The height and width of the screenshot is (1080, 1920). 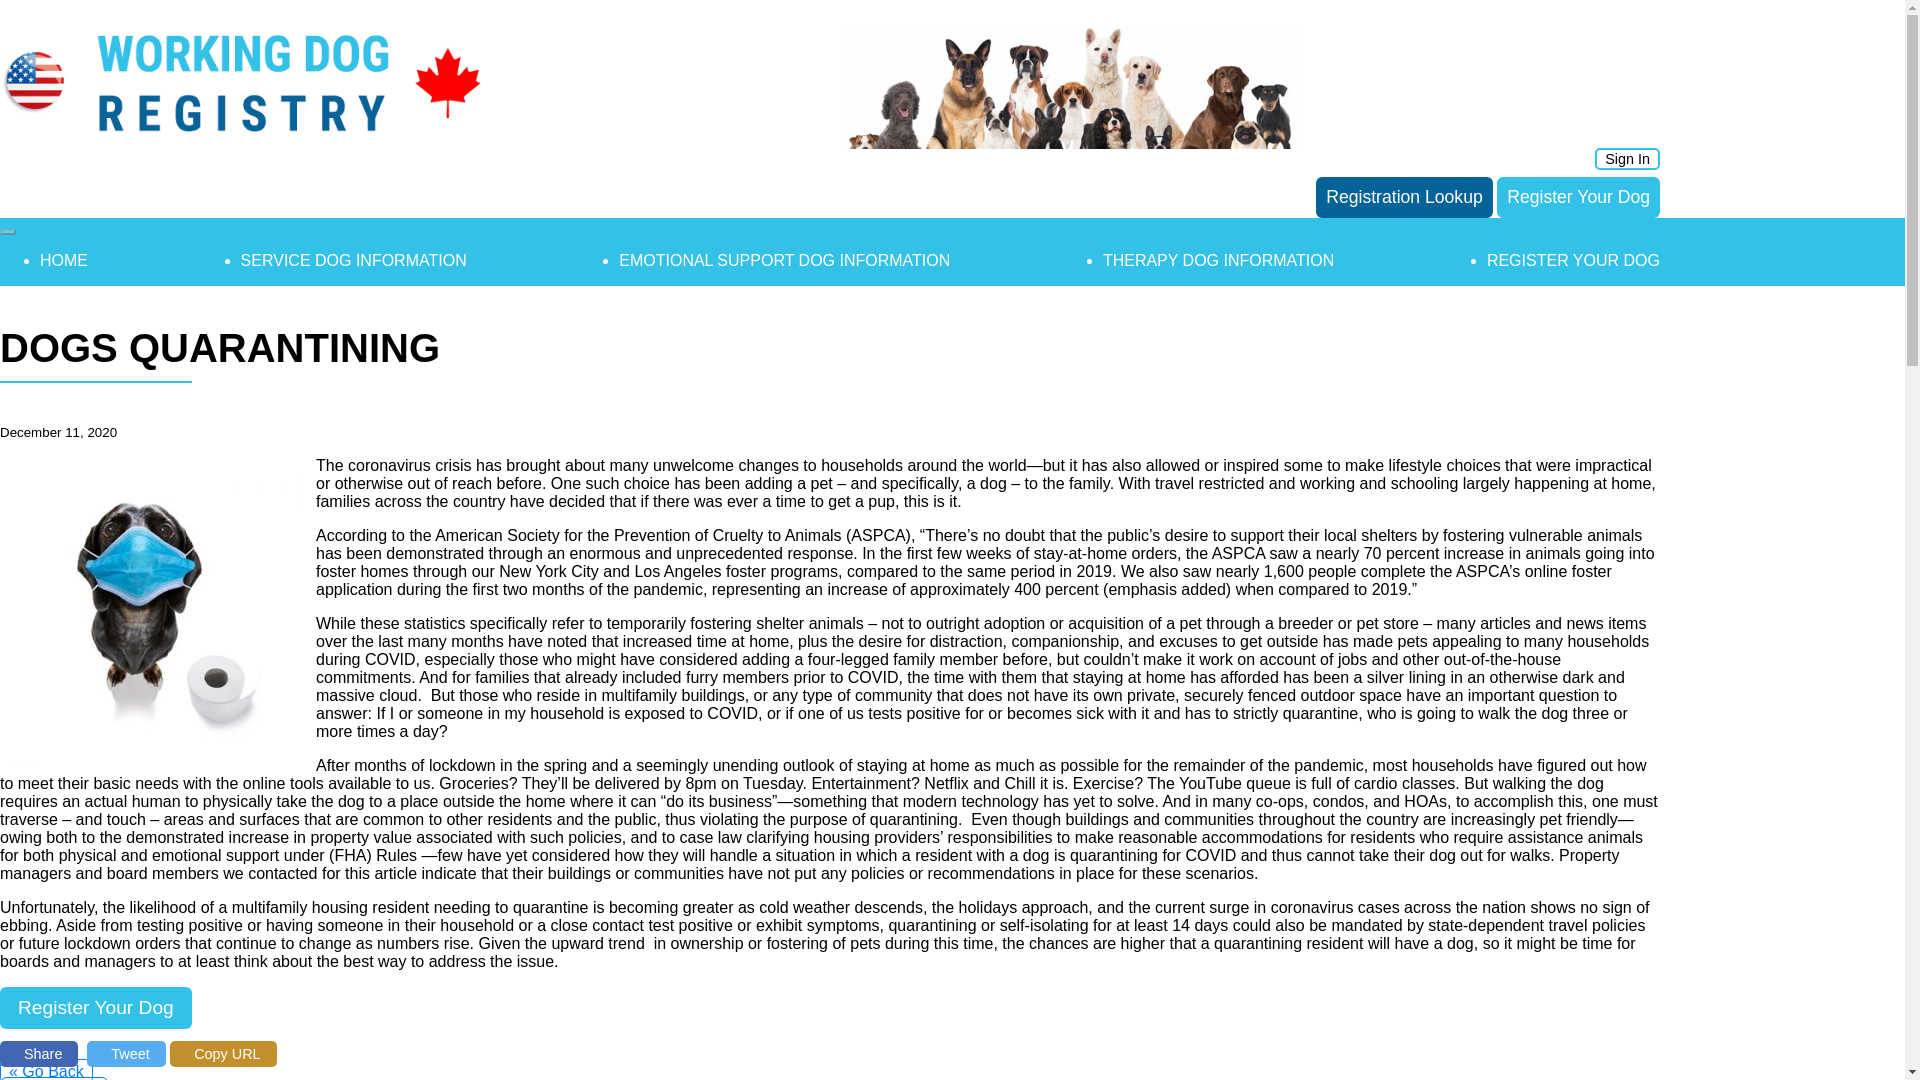 What do you see at coordinates (1578, 198) in the screenshot?
I see `Register Your Dog` at bounding box center [1578, 198].